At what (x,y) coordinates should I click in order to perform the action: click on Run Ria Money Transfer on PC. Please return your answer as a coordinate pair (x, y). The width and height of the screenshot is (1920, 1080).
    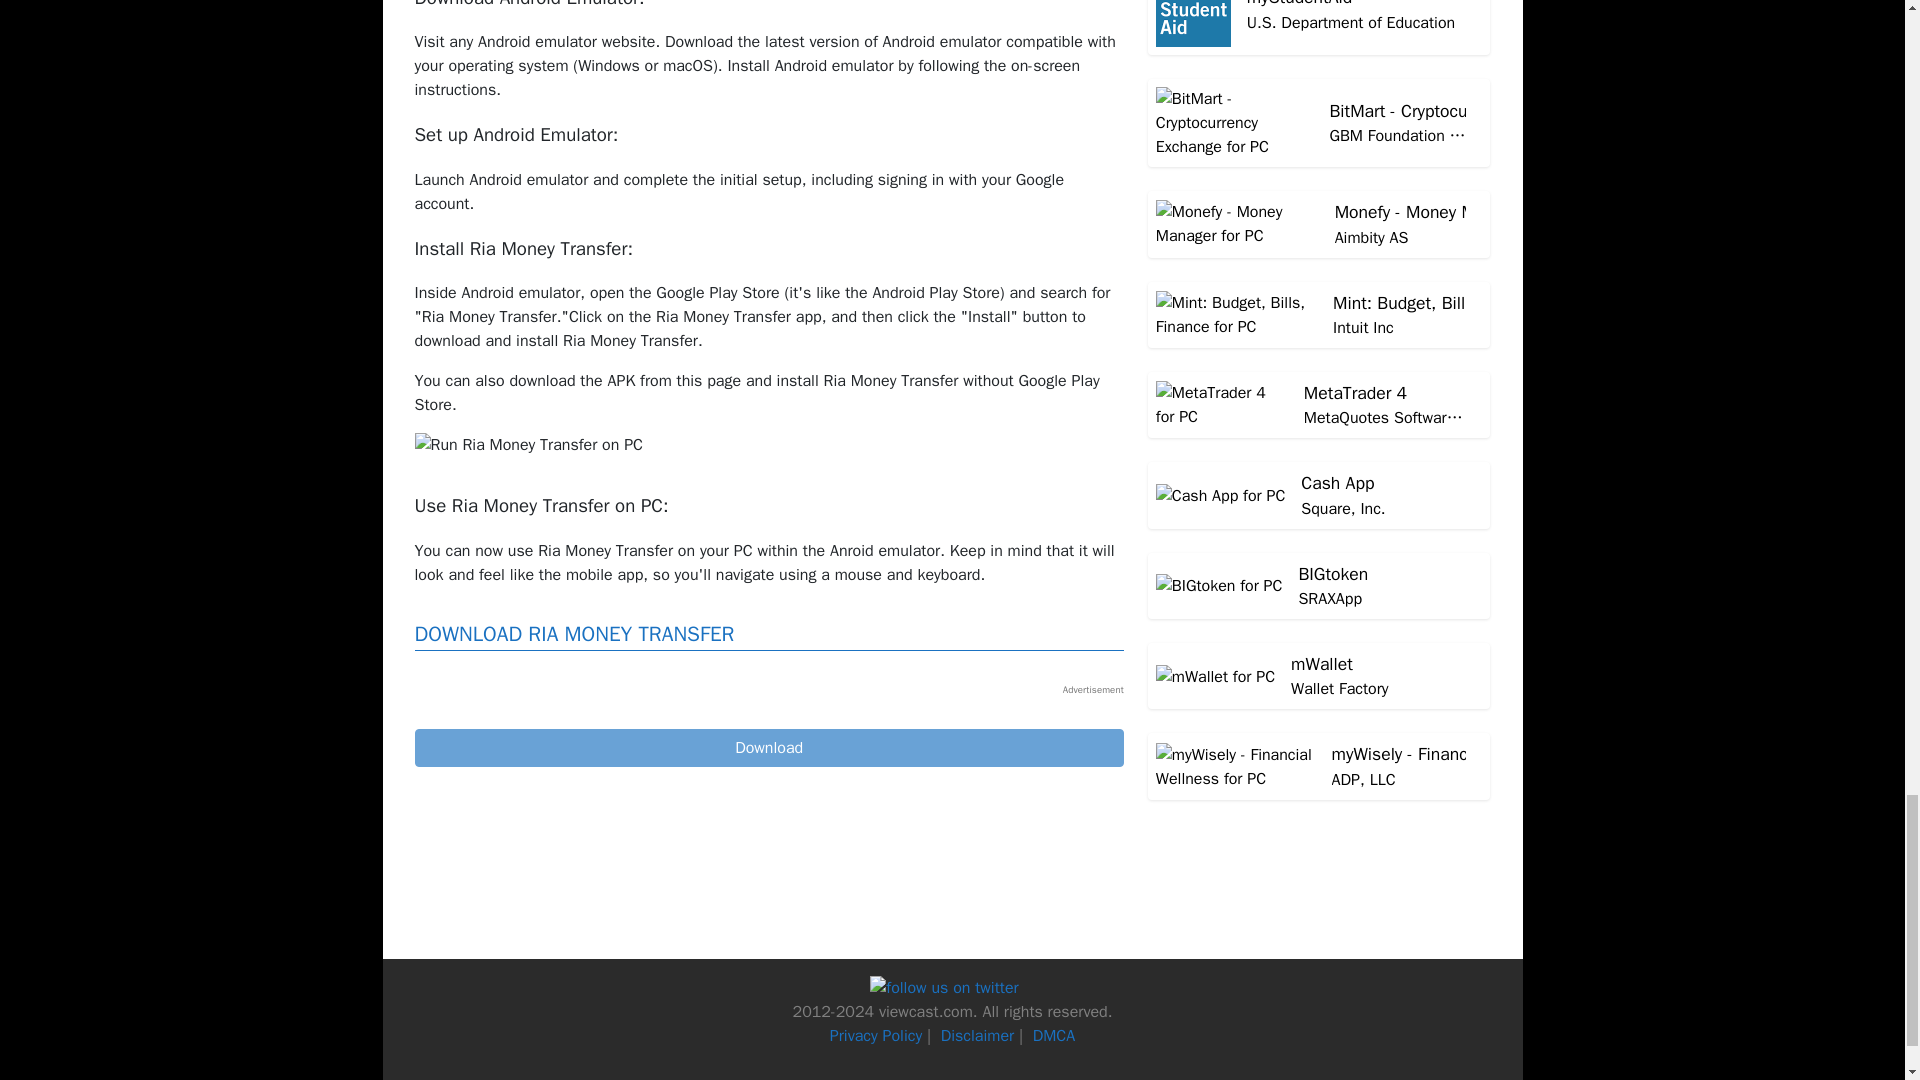
    Looking at the image, I should click on (528, 444).